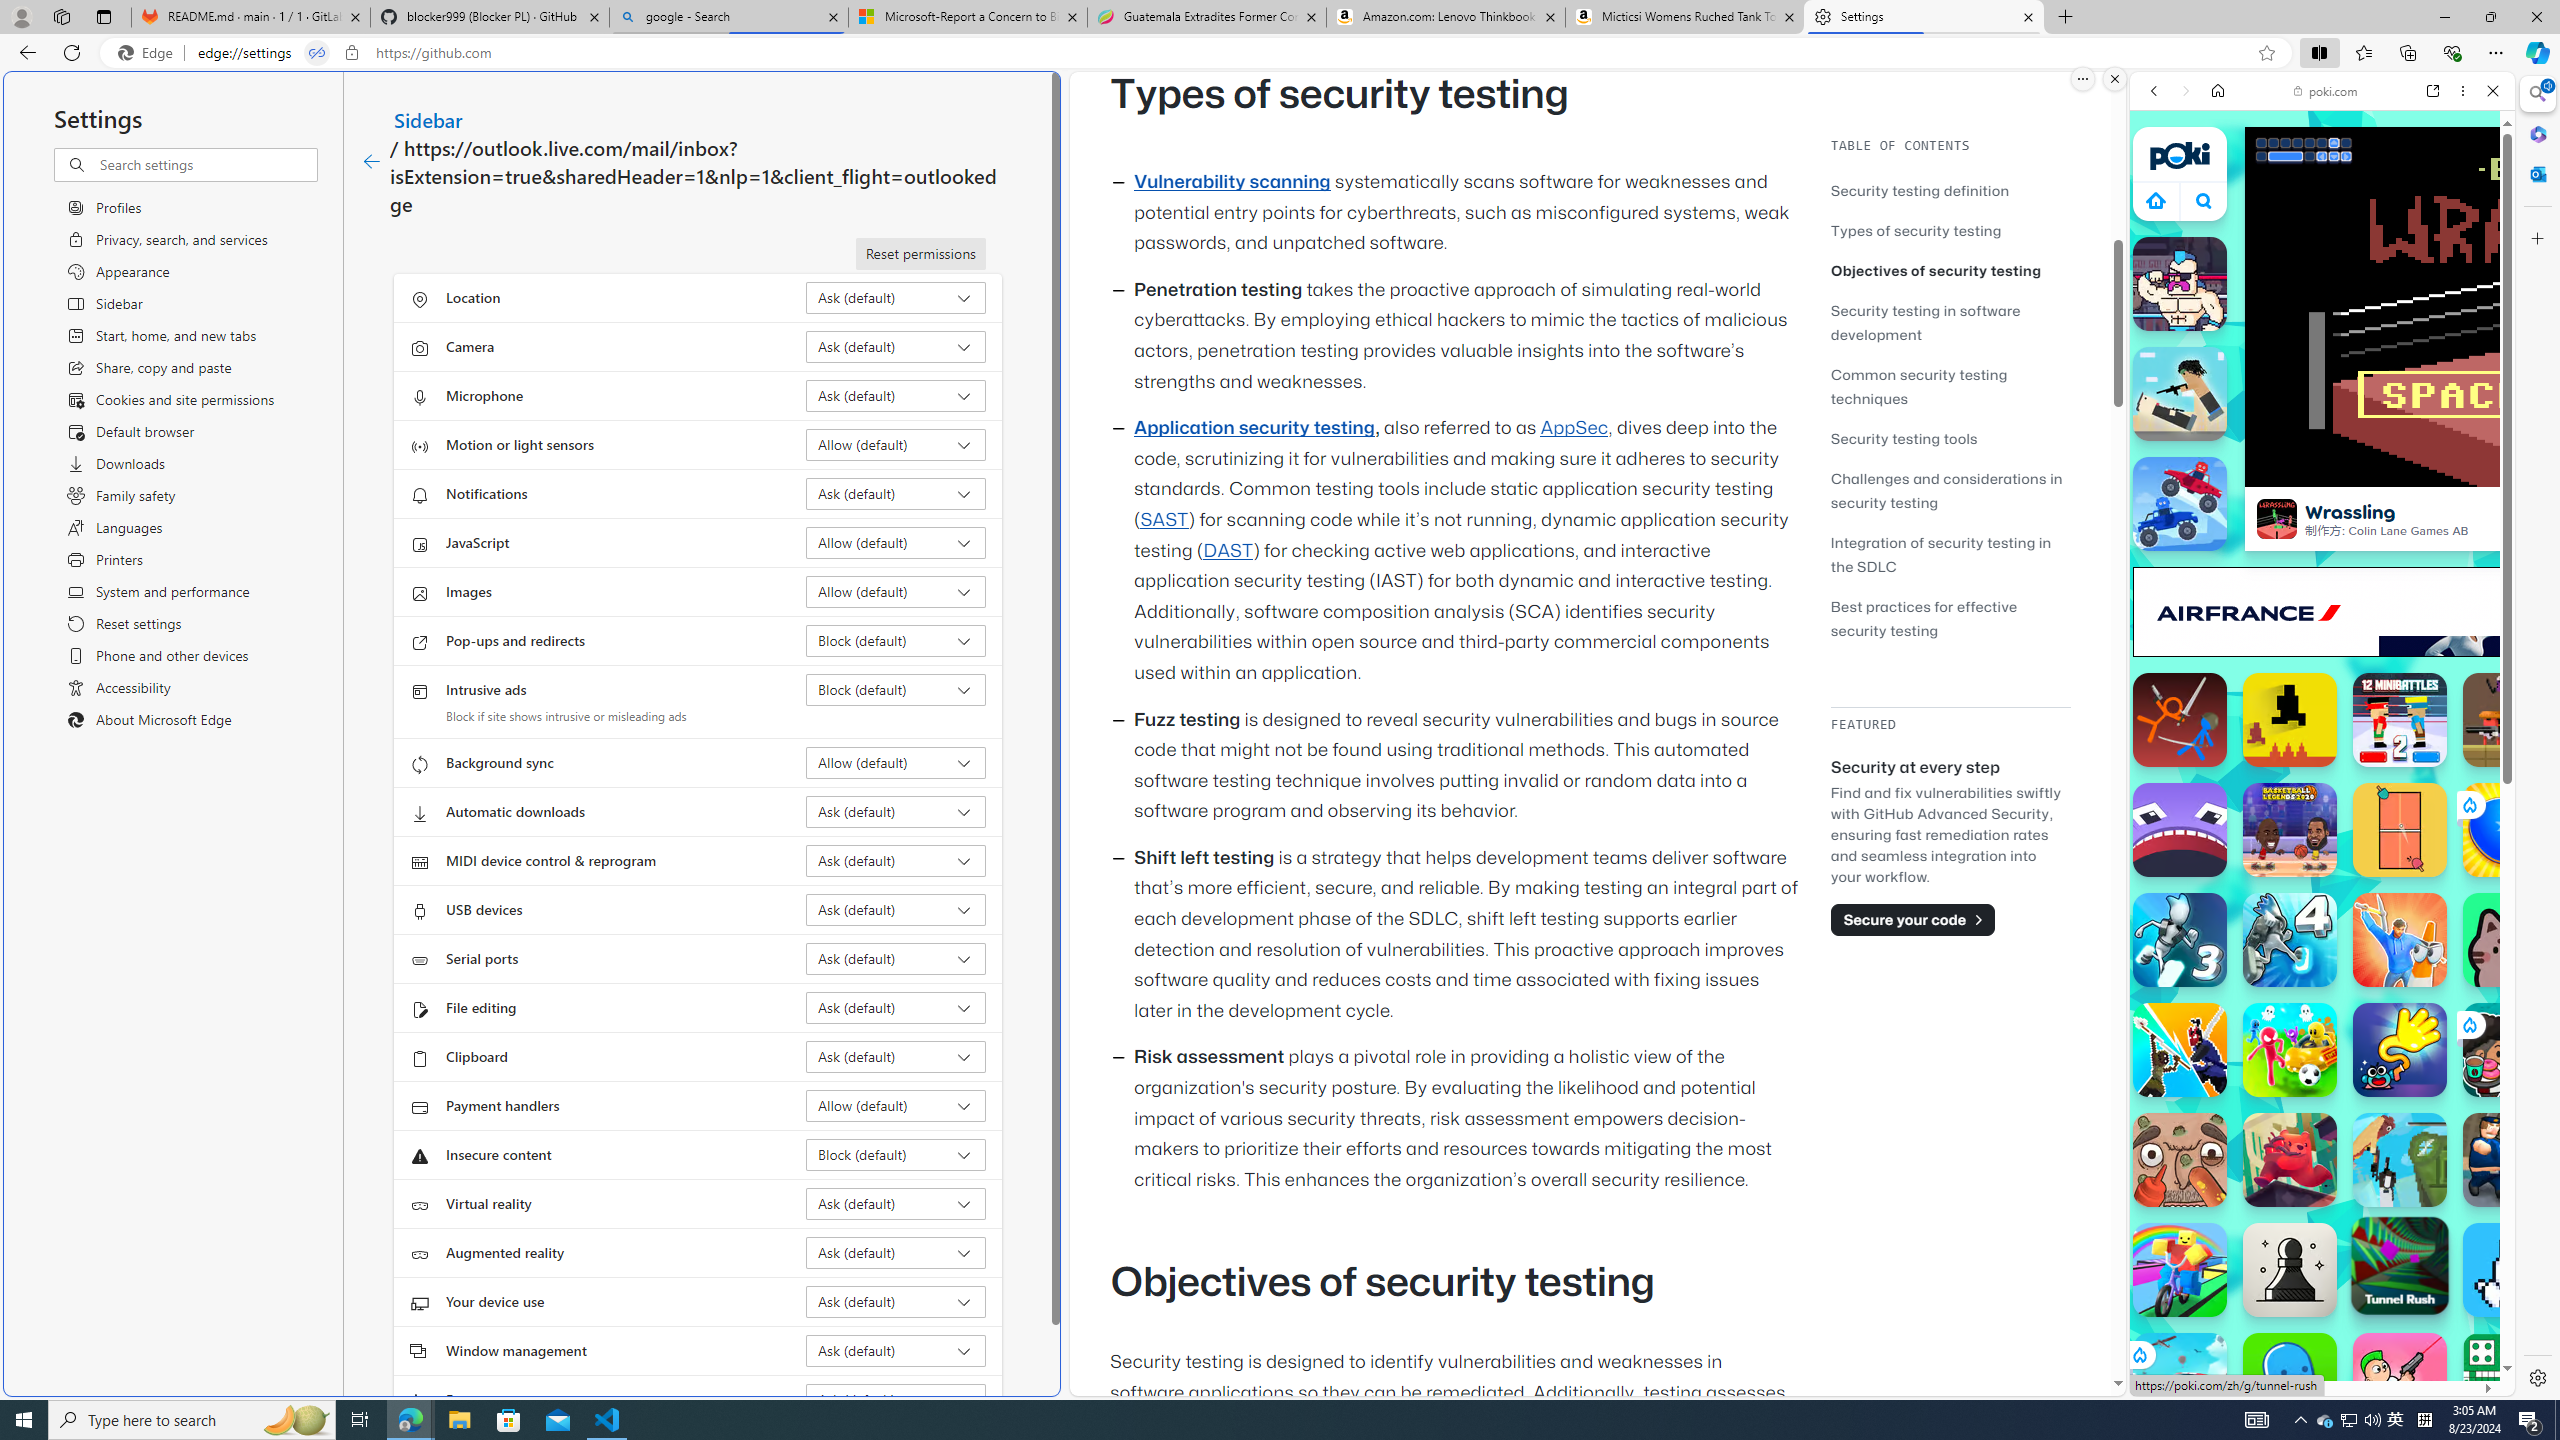 The height and width of the screenshot is (1440, 2560). I want to click on Shady Bears Shady Bears, so click(2290, 1160).